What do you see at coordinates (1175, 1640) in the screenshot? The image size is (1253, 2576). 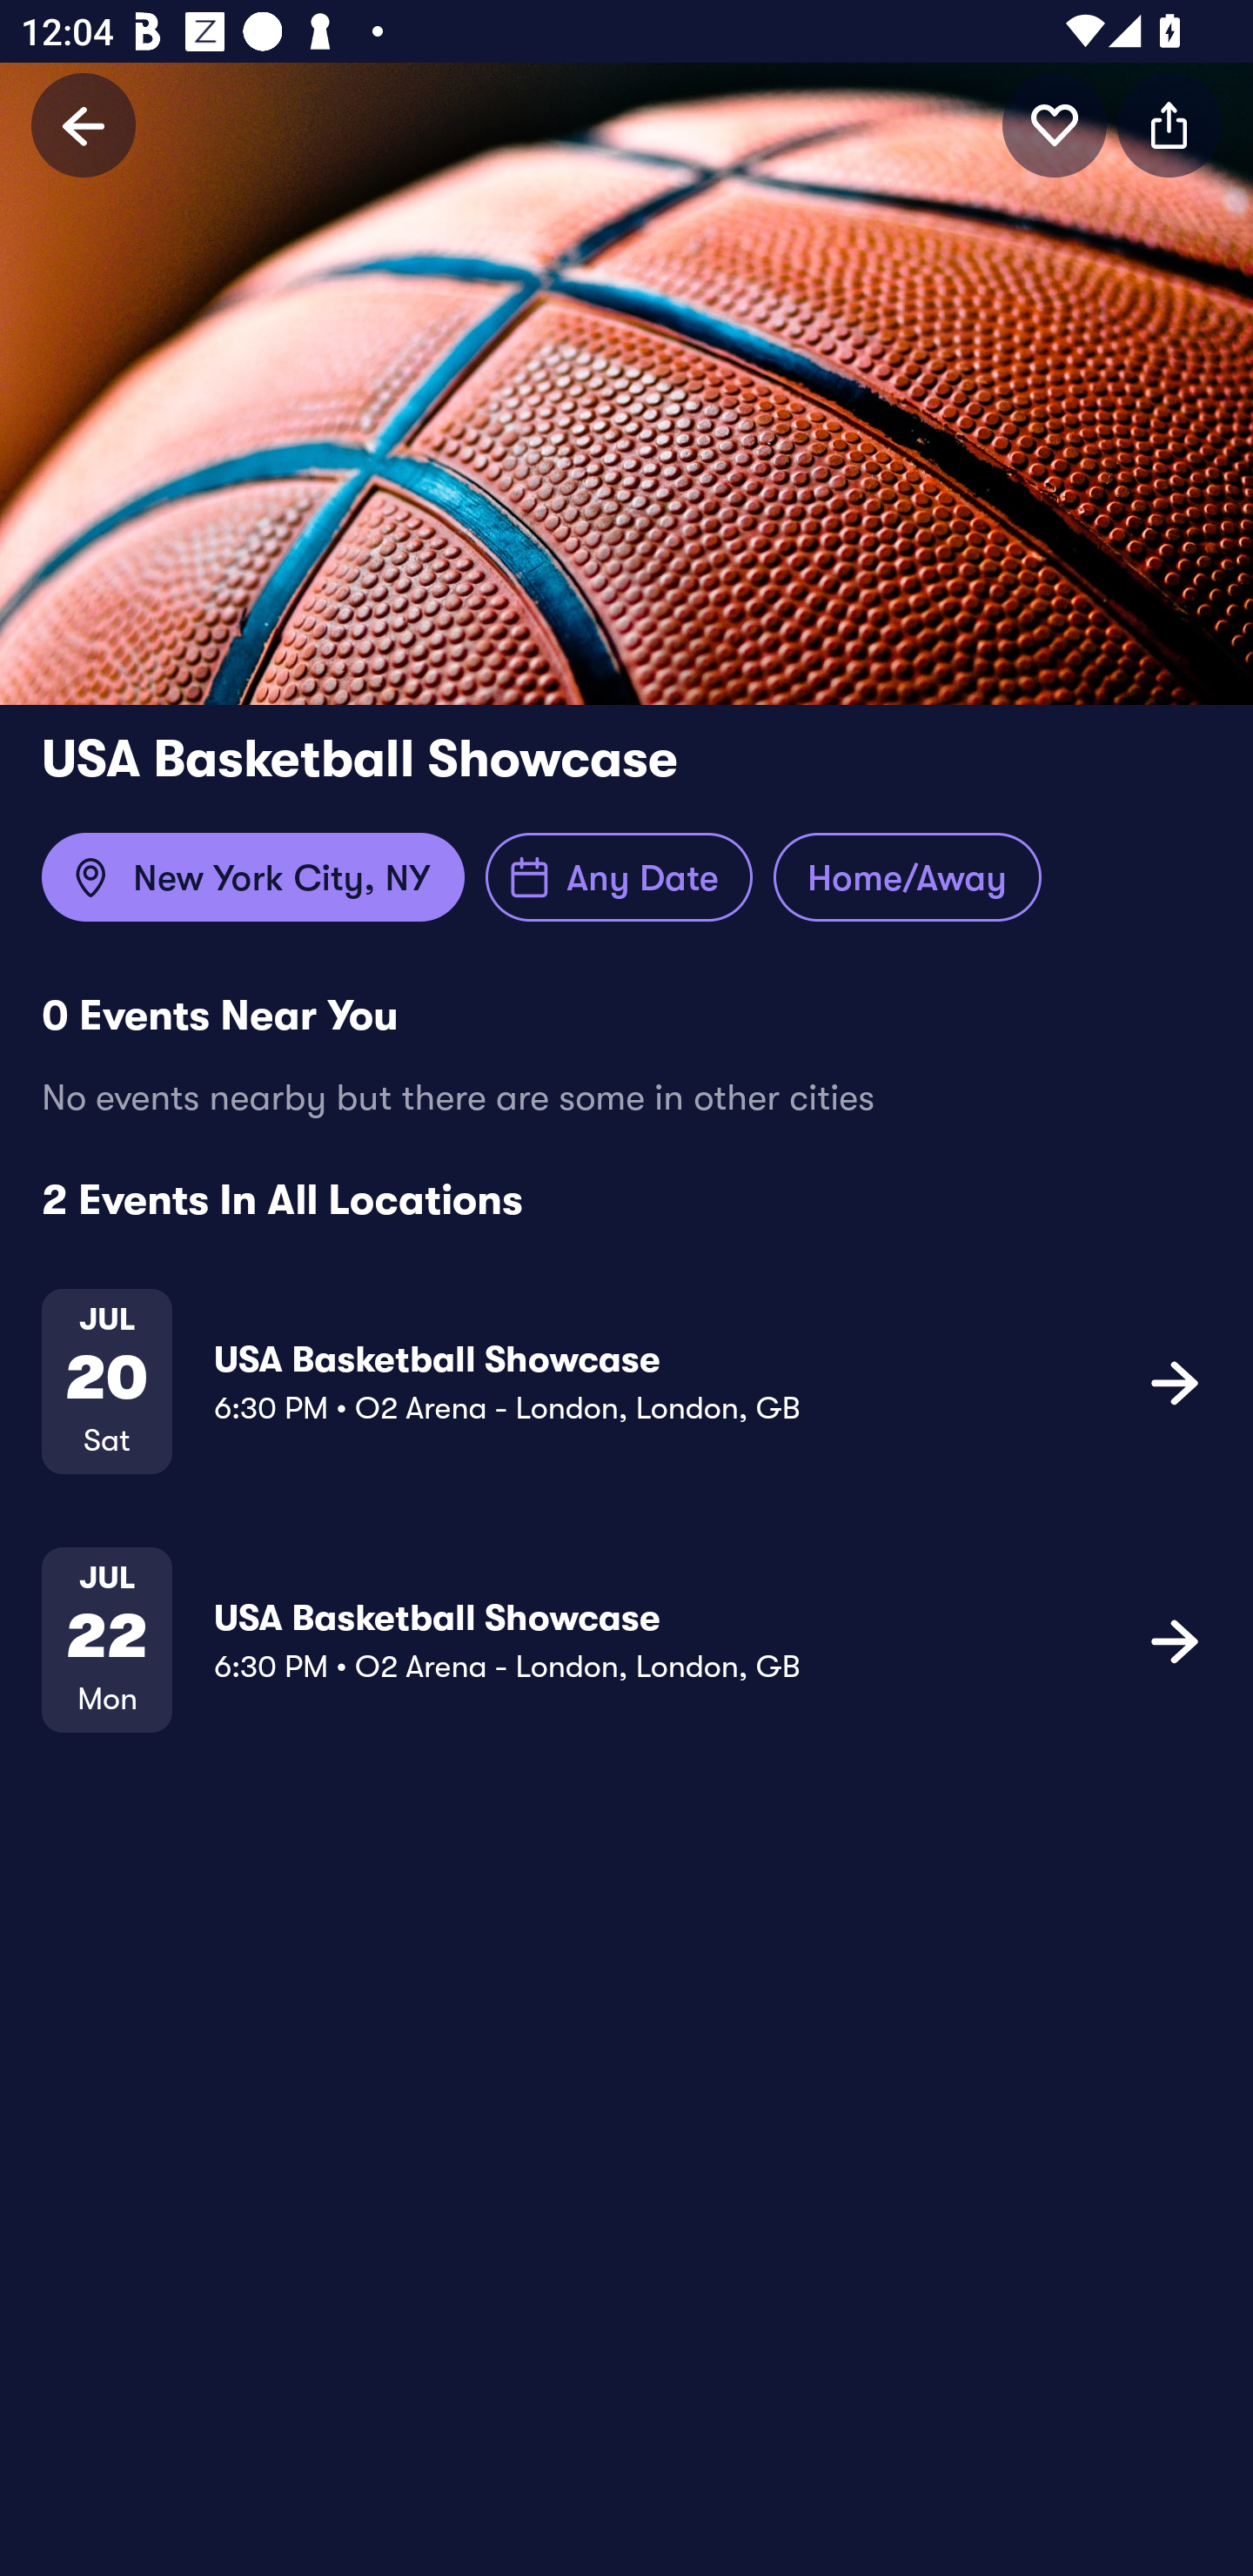 I see `icon button` at bounding box center [1175, 1640].